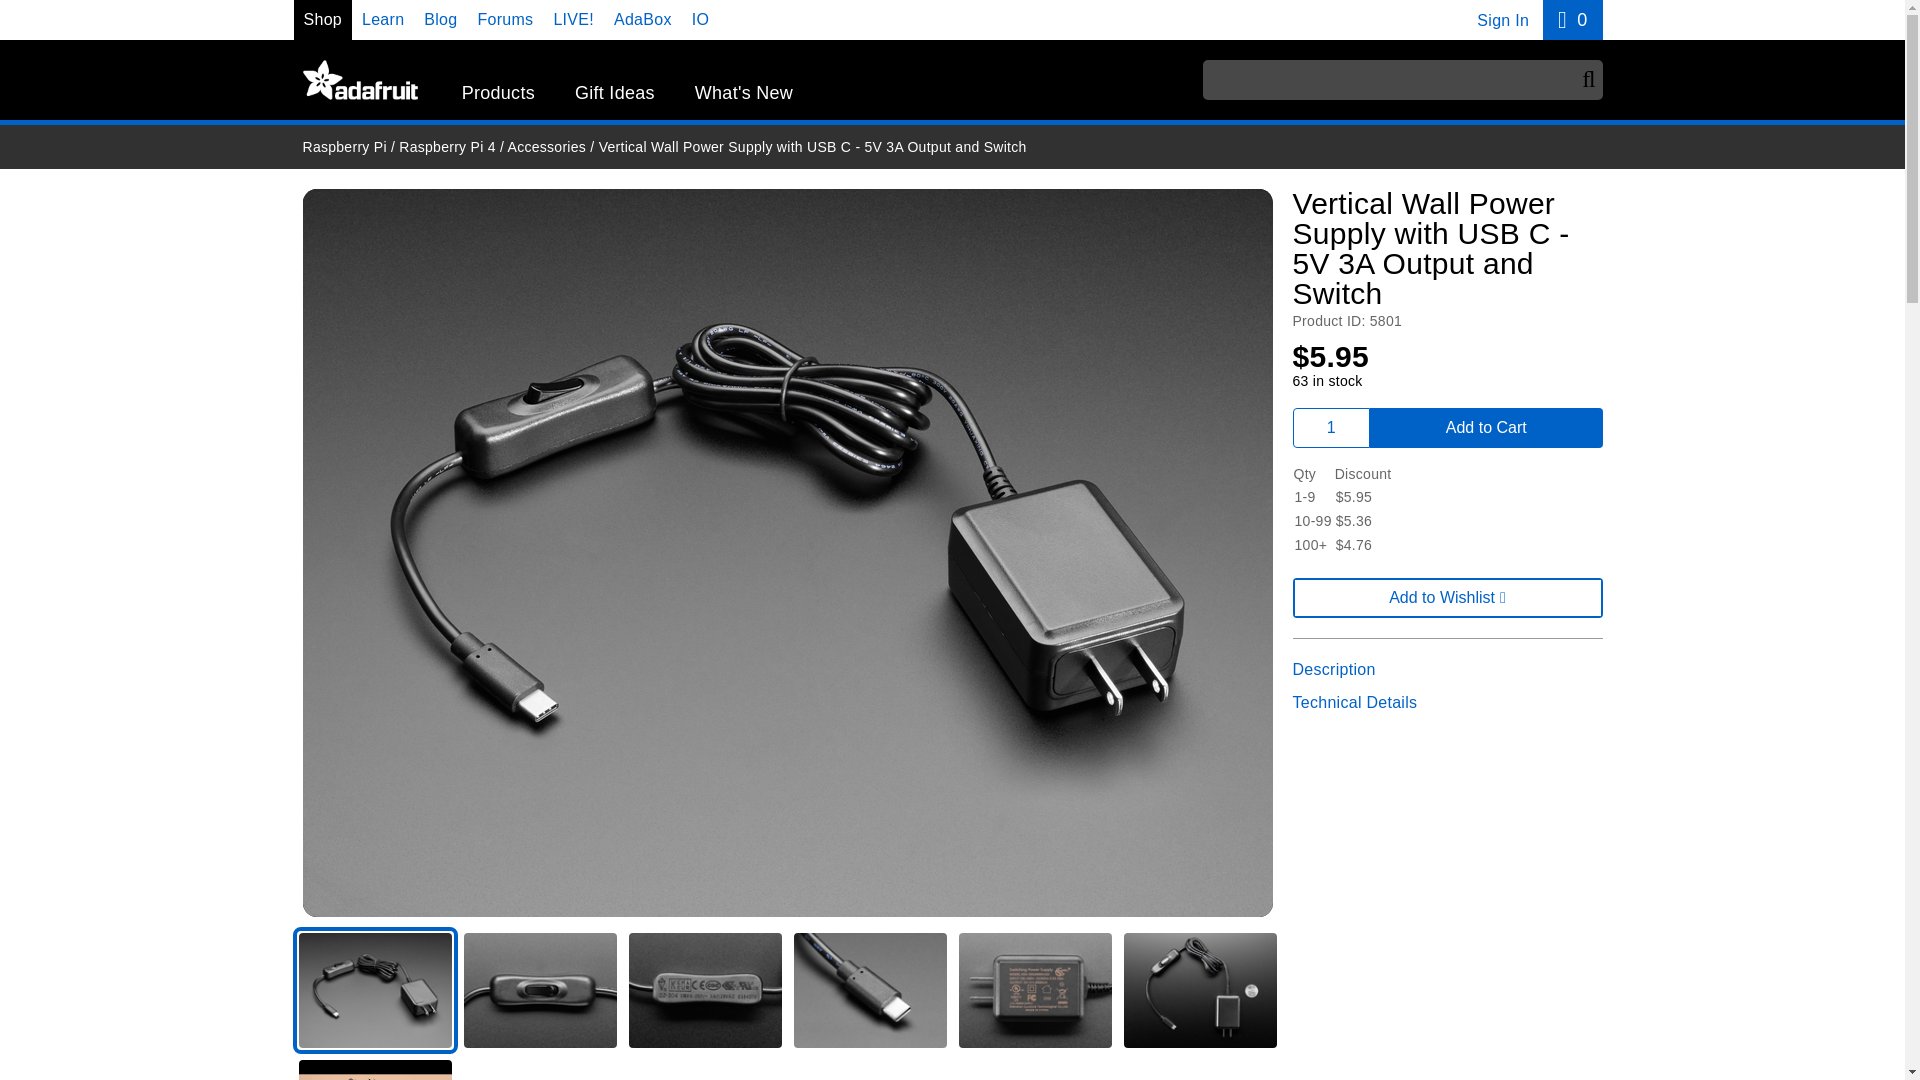 This screenshot has height=1080, width=1920. Describe the element at coordinates (1572, 20) in the screenshot. I see `Forums` at that location.